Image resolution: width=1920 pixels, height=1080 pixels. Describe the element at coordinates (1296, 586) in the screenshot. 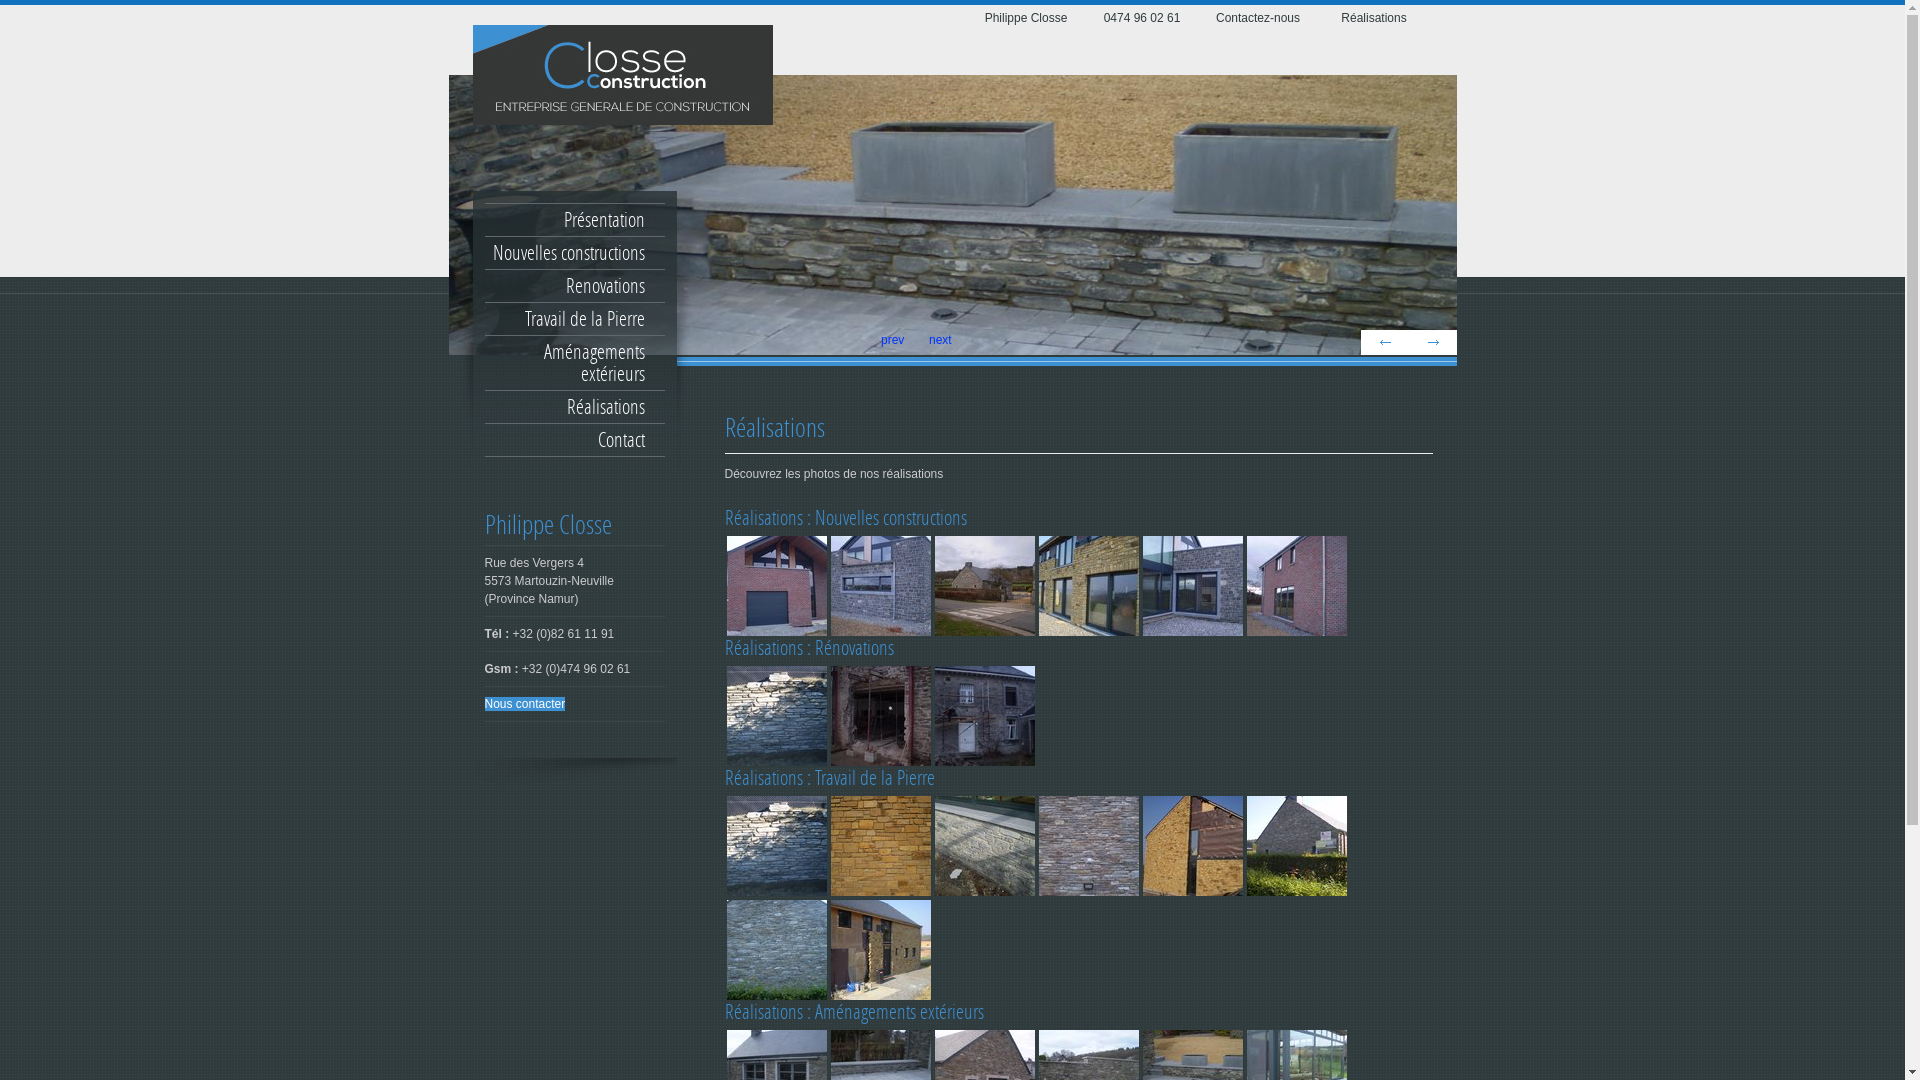

I see `OLYMPUS DIGITAL CAMERA         ` at that location.